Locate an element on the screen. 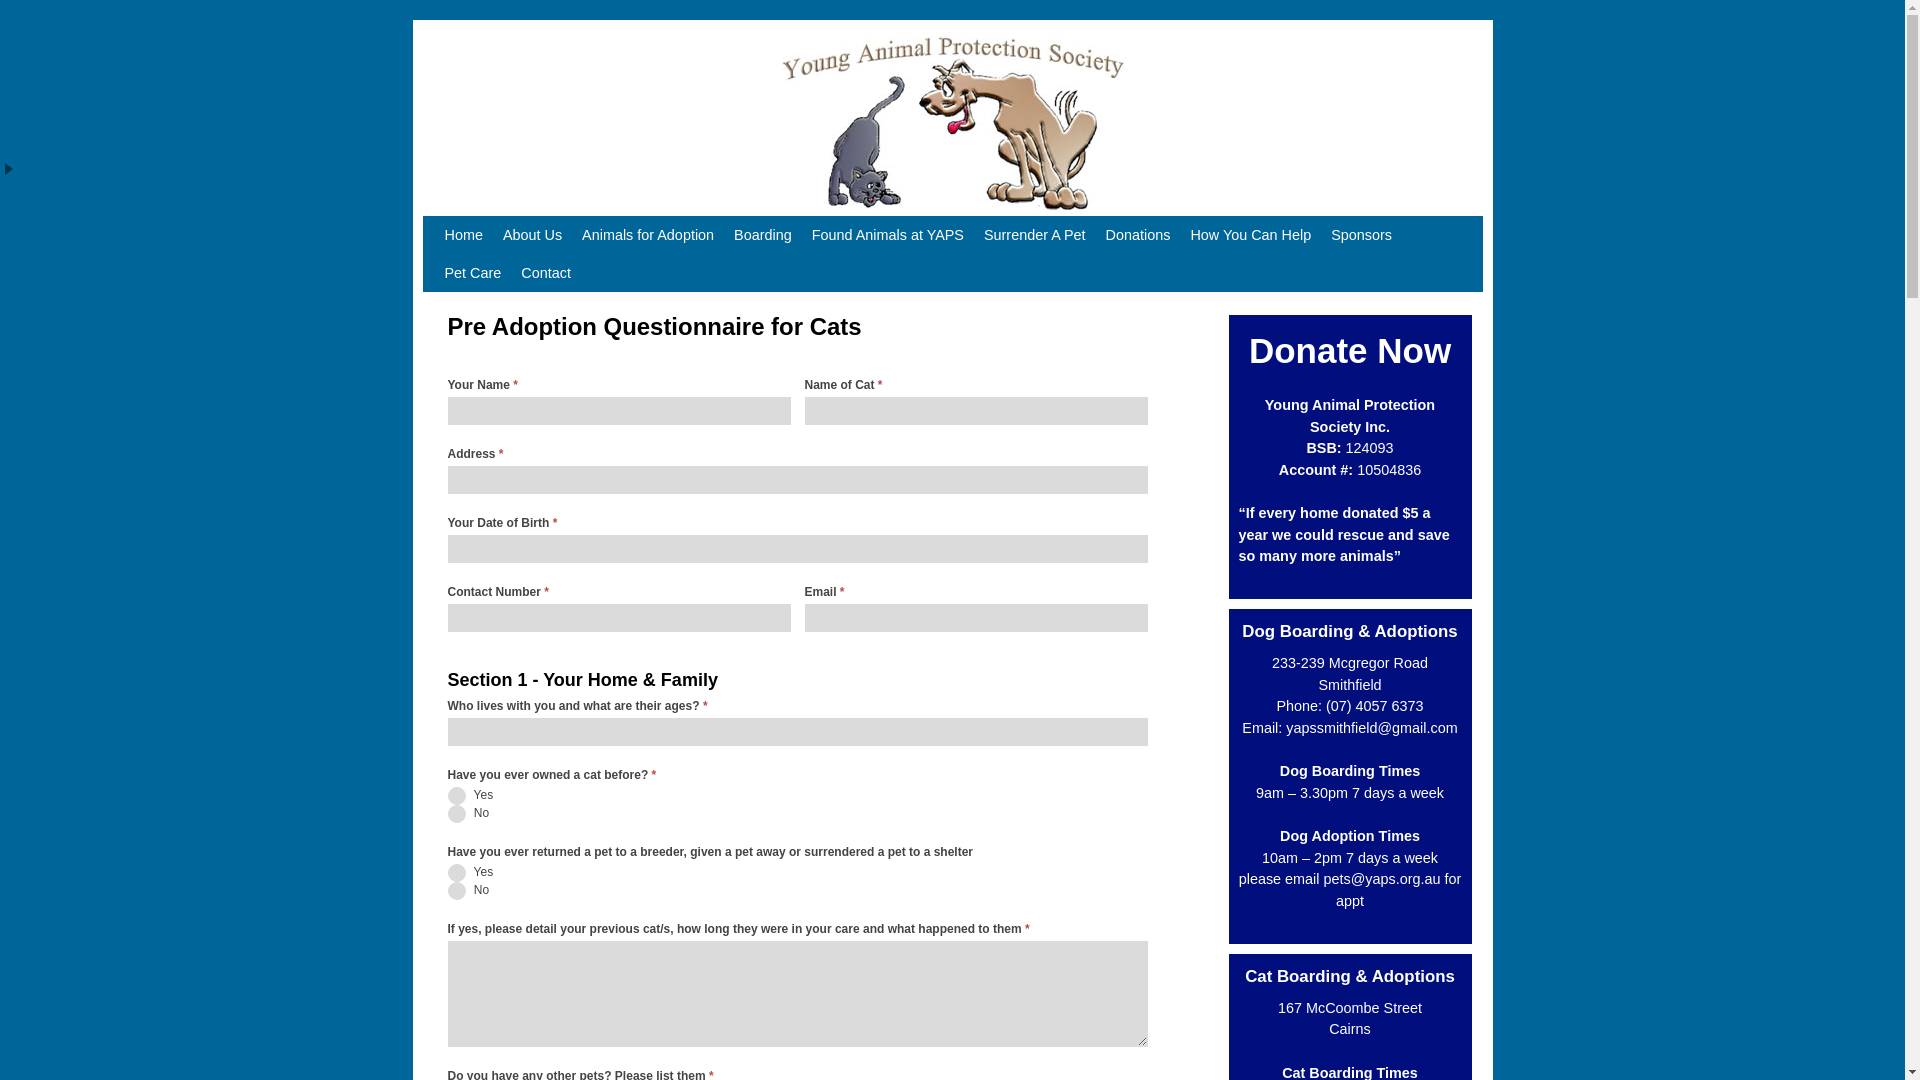 The image size is (1920, 1080). Pet Care is located at coordinates (472, 273).